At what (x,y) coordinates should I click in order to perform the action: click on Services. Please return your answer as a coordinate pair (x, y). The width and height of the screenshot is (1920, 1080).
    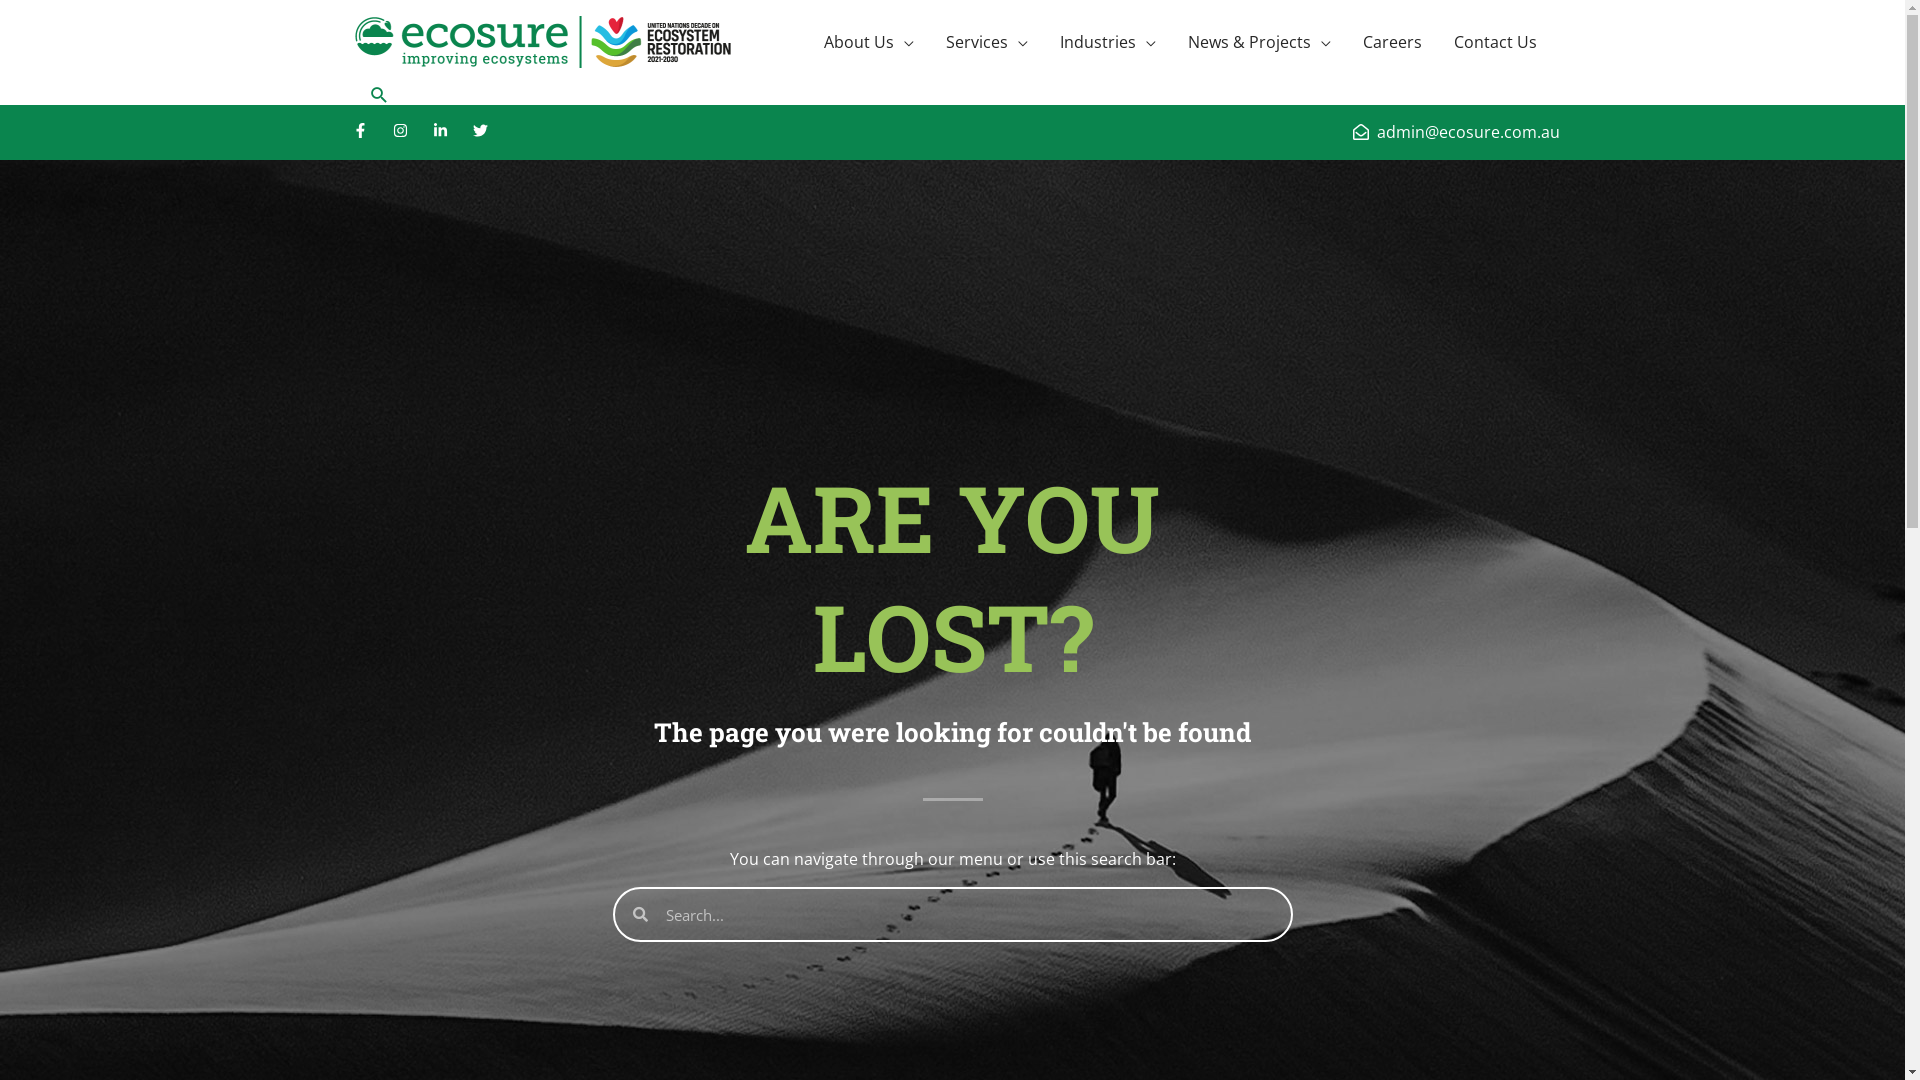
    Looking at the image, I should click on (987, 42).